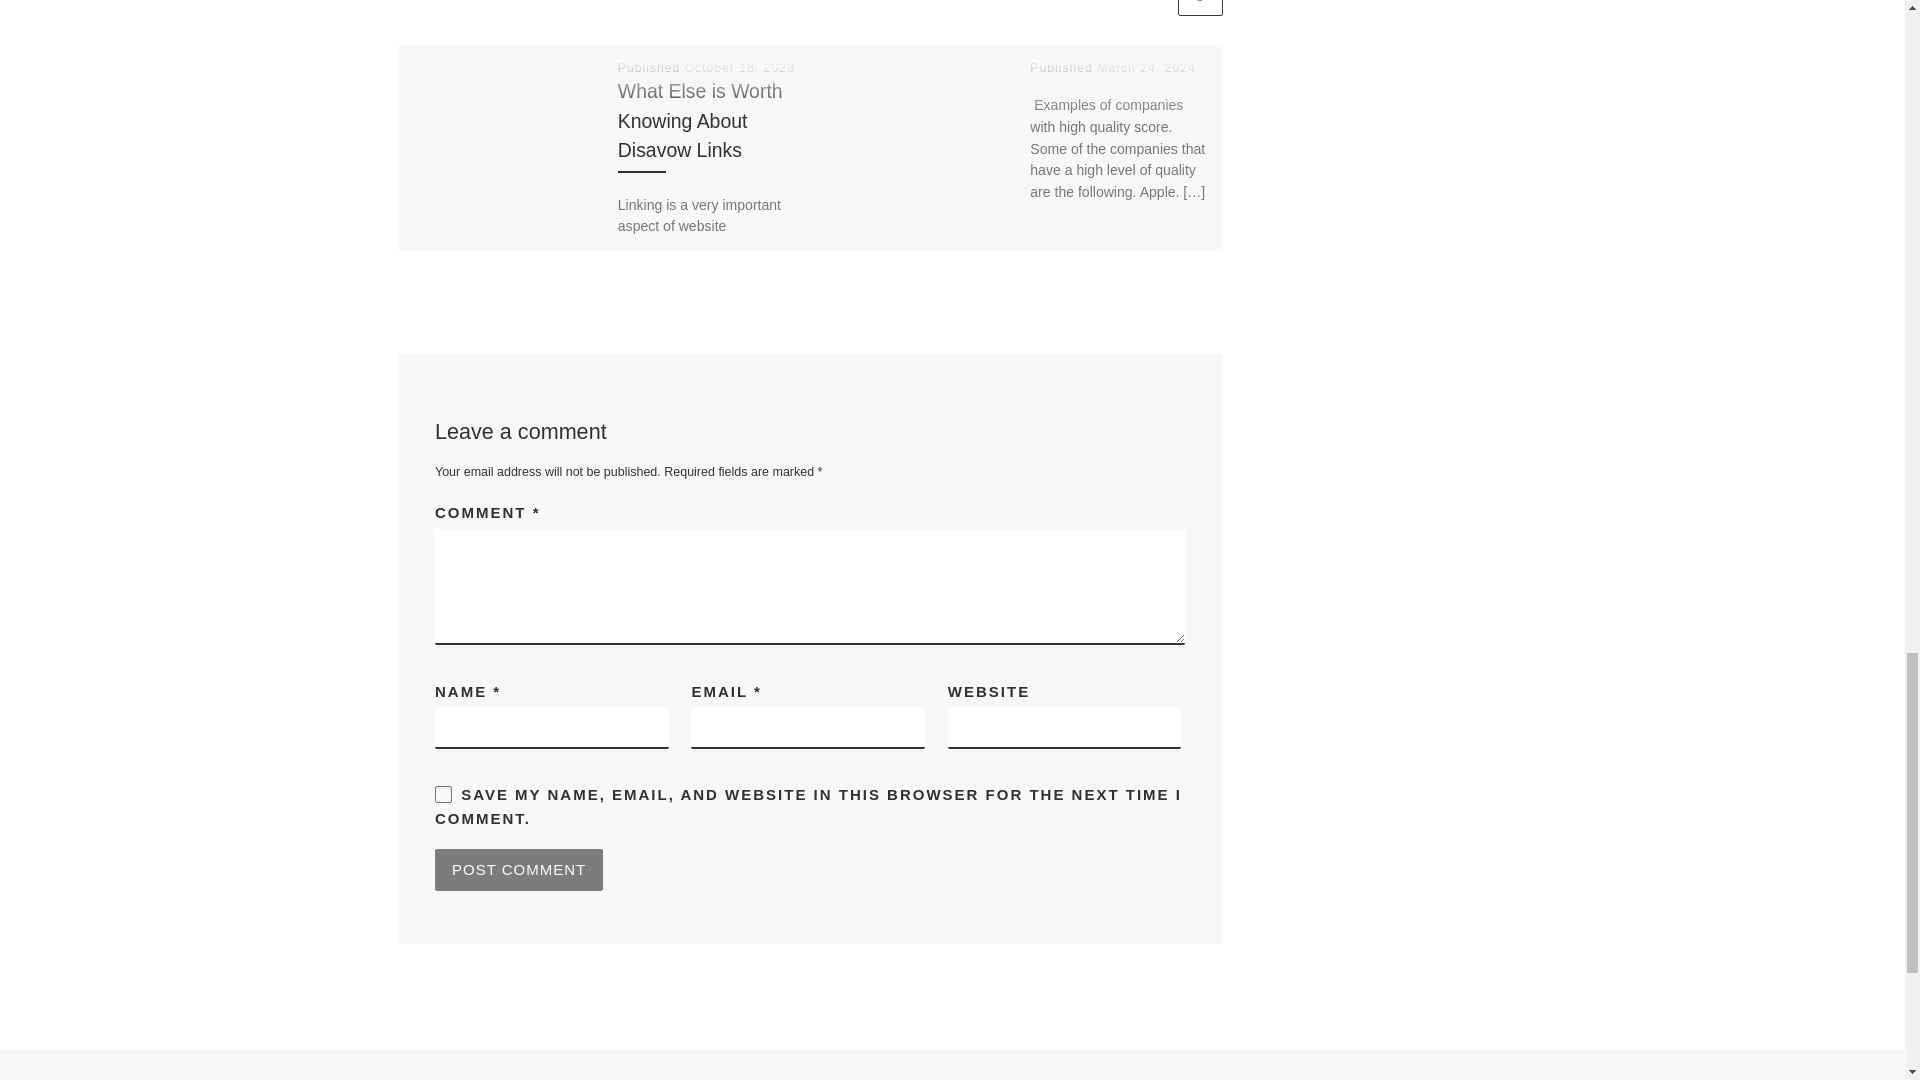 This screenshot has height=1080, width=1920. Describe the element at coordinates (1200, 8) in the screenshot. I see `Next related articles` at that location.